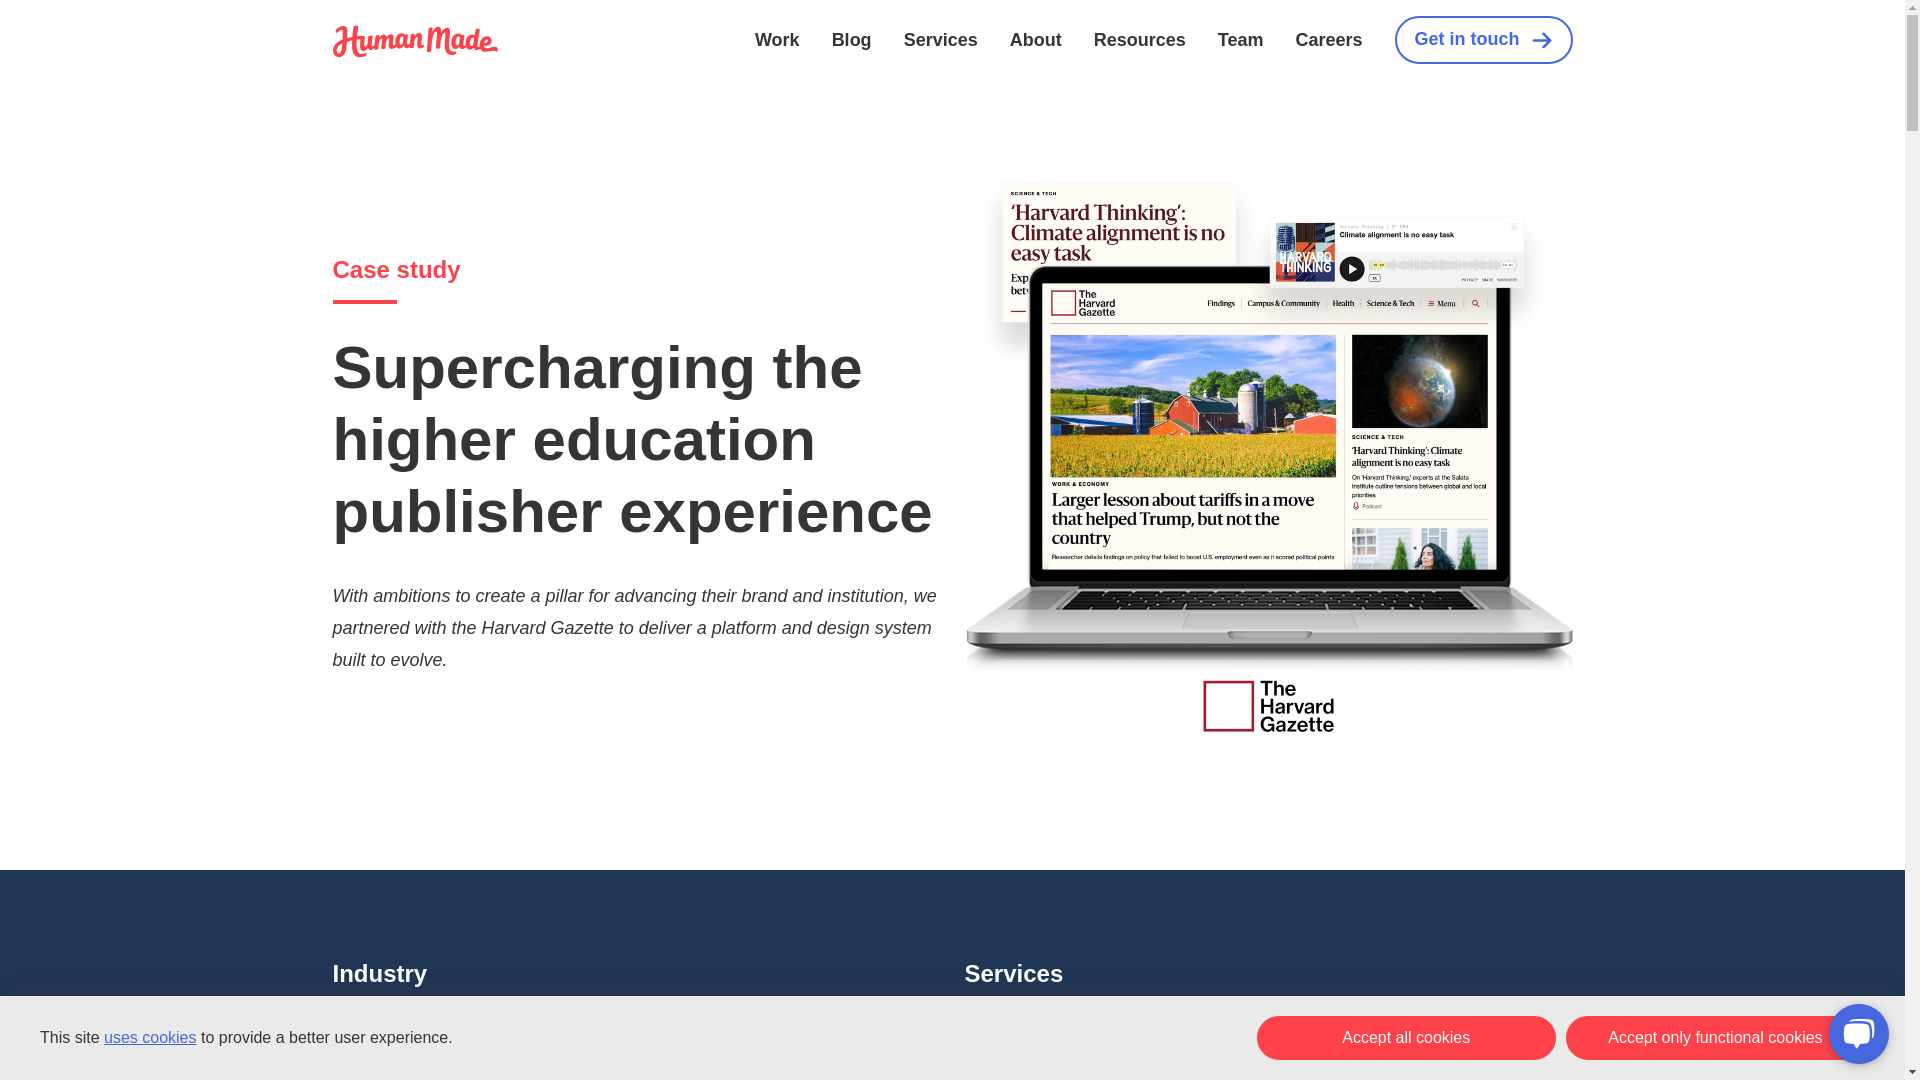 The width and height of the screenshot is (1920, 1080). What do you see at coordinates (1482, 40) in the screenshot?
I see `Get in touch` at bounding box center [1482, 40].